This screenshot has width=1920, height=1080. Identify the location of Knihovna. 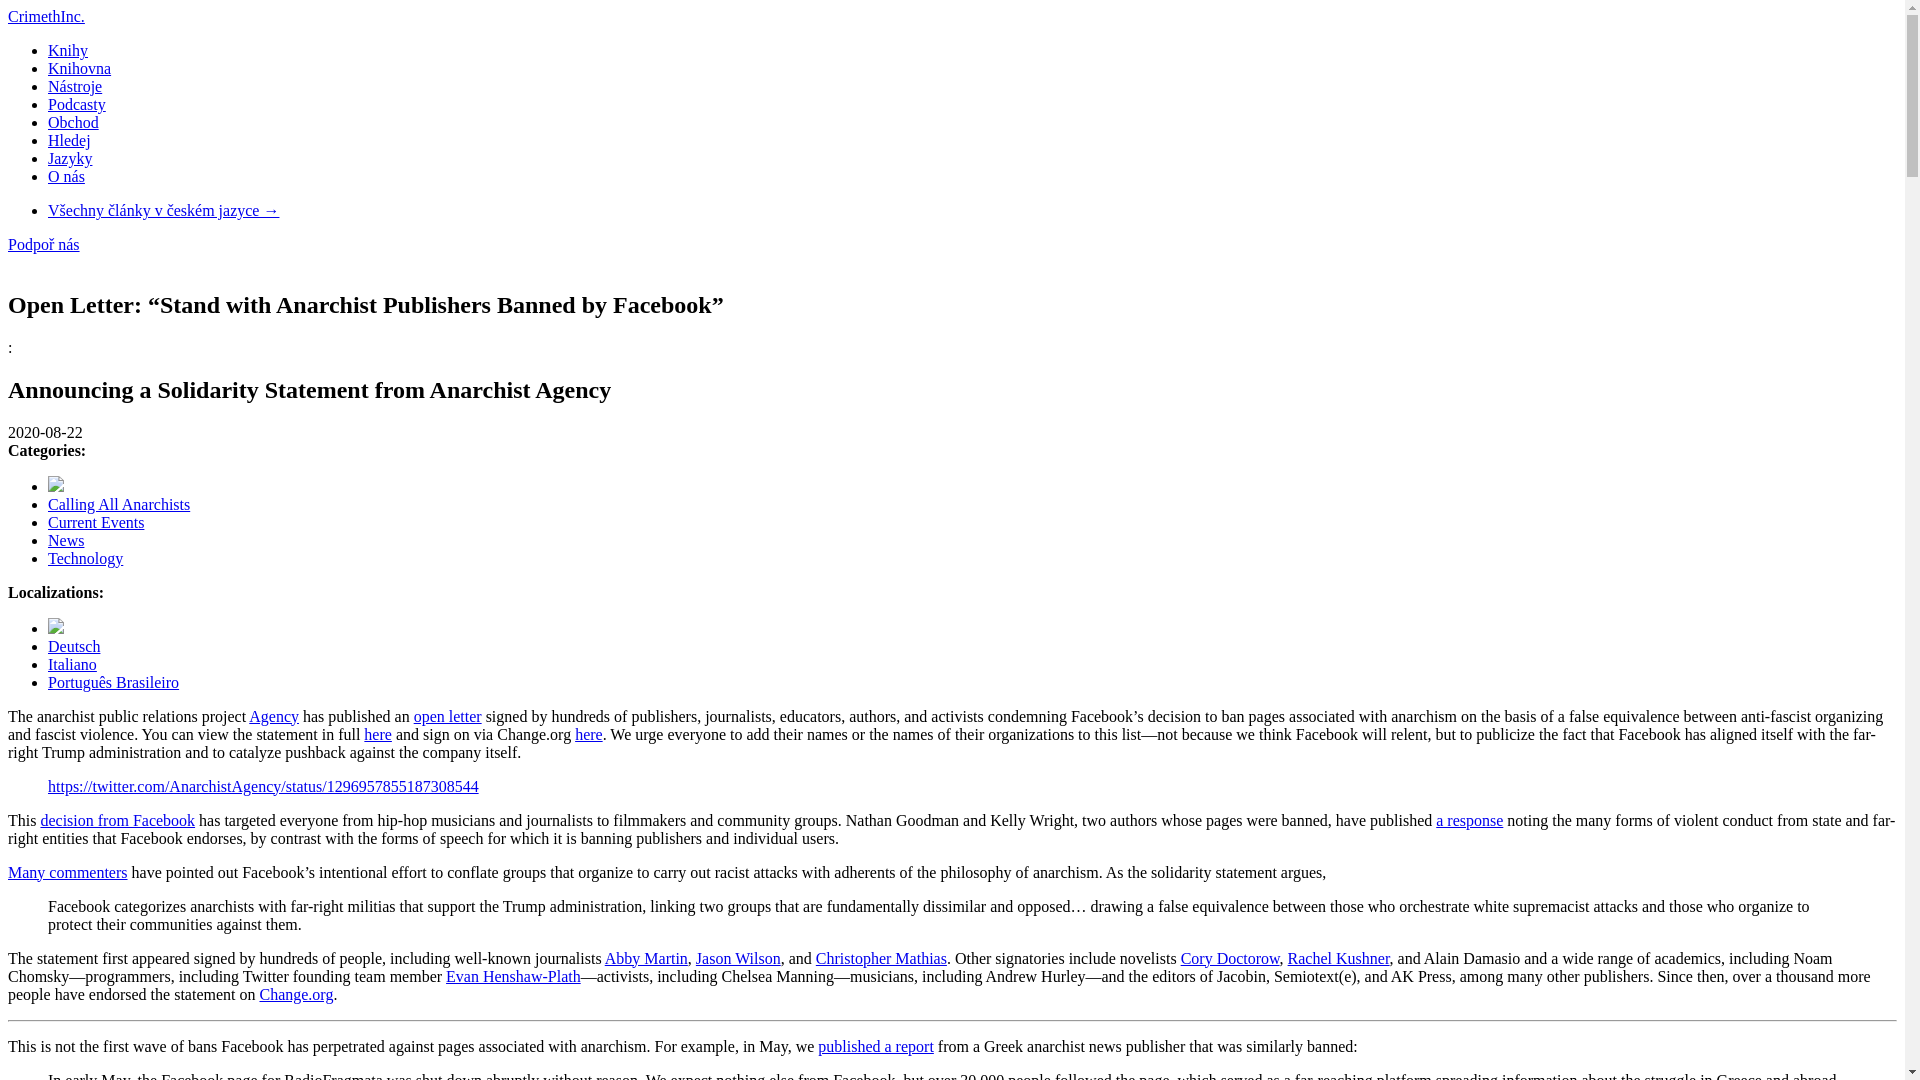
(80, 68).